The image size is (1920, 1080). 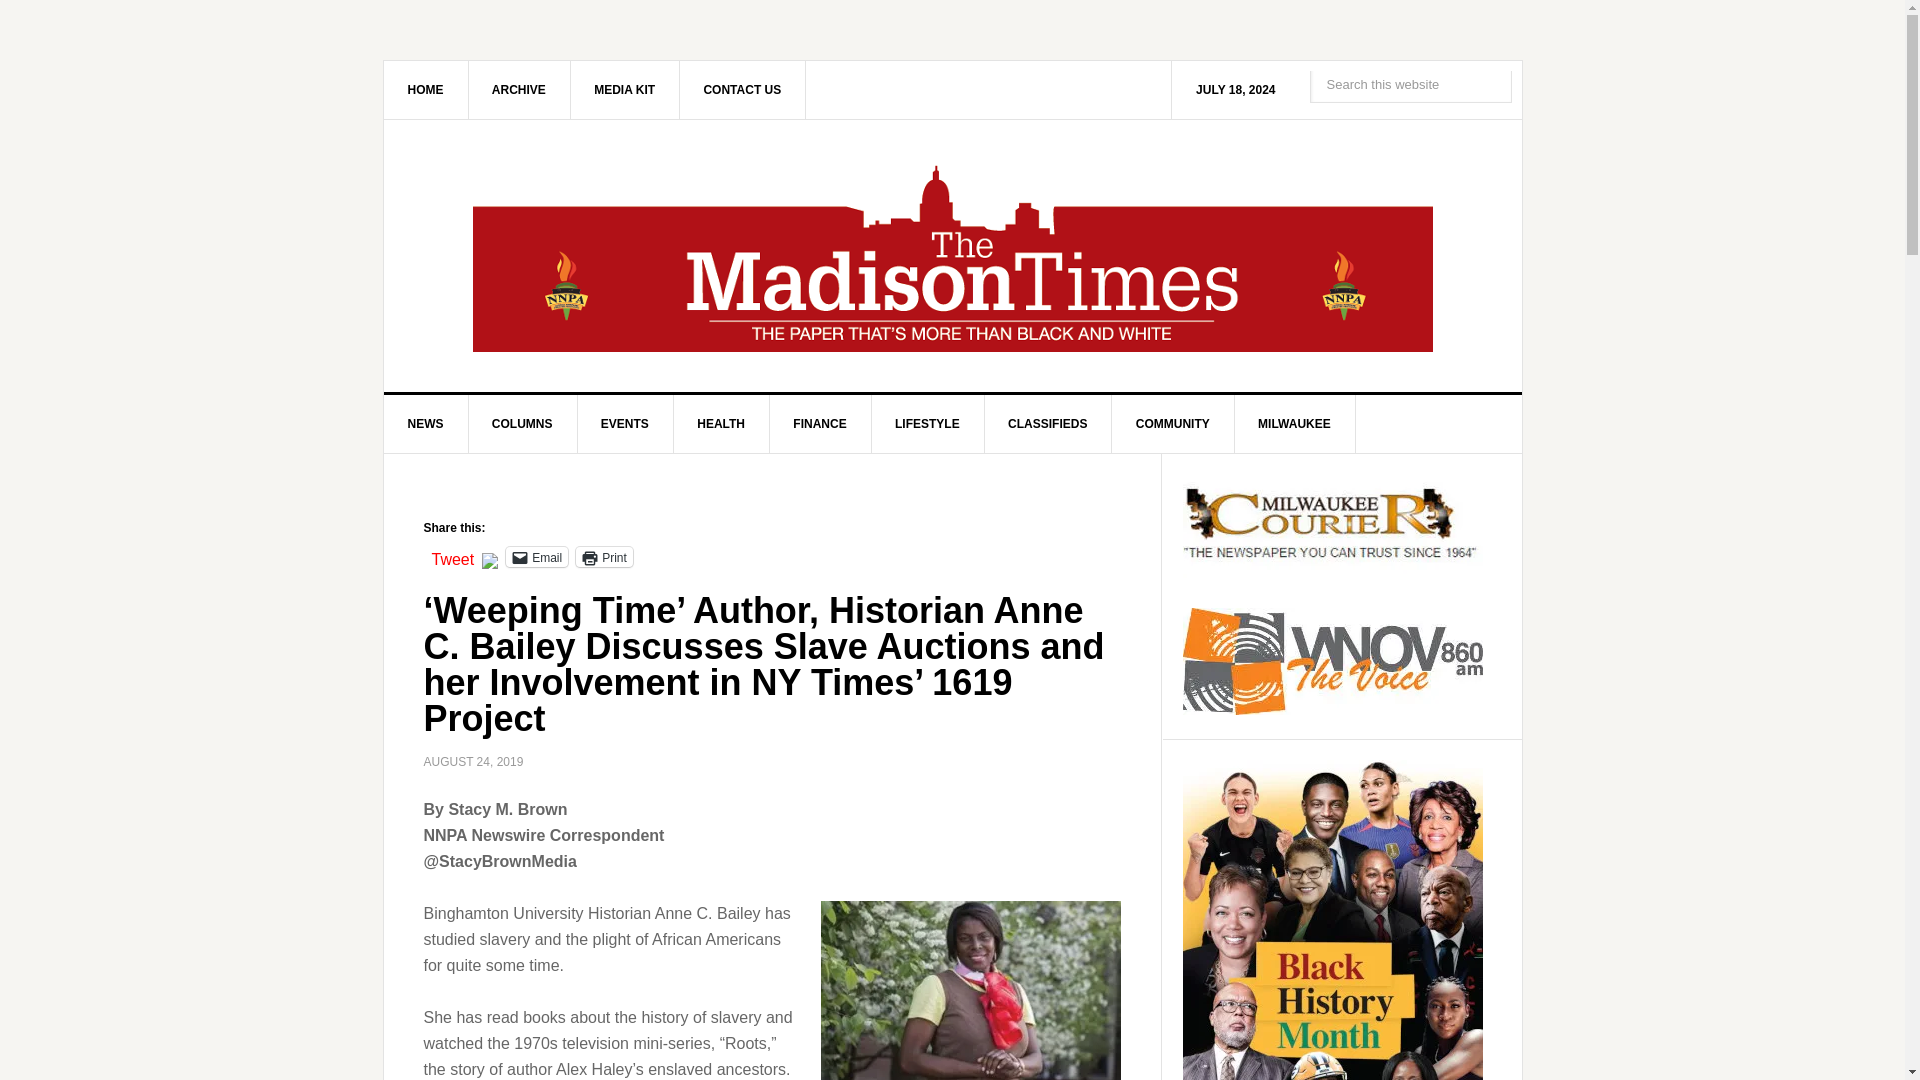 What do you see at coordinates (537, 556) in the screenshot?
I see `Click to email a link to a friend` at bounding box center [537, 556].